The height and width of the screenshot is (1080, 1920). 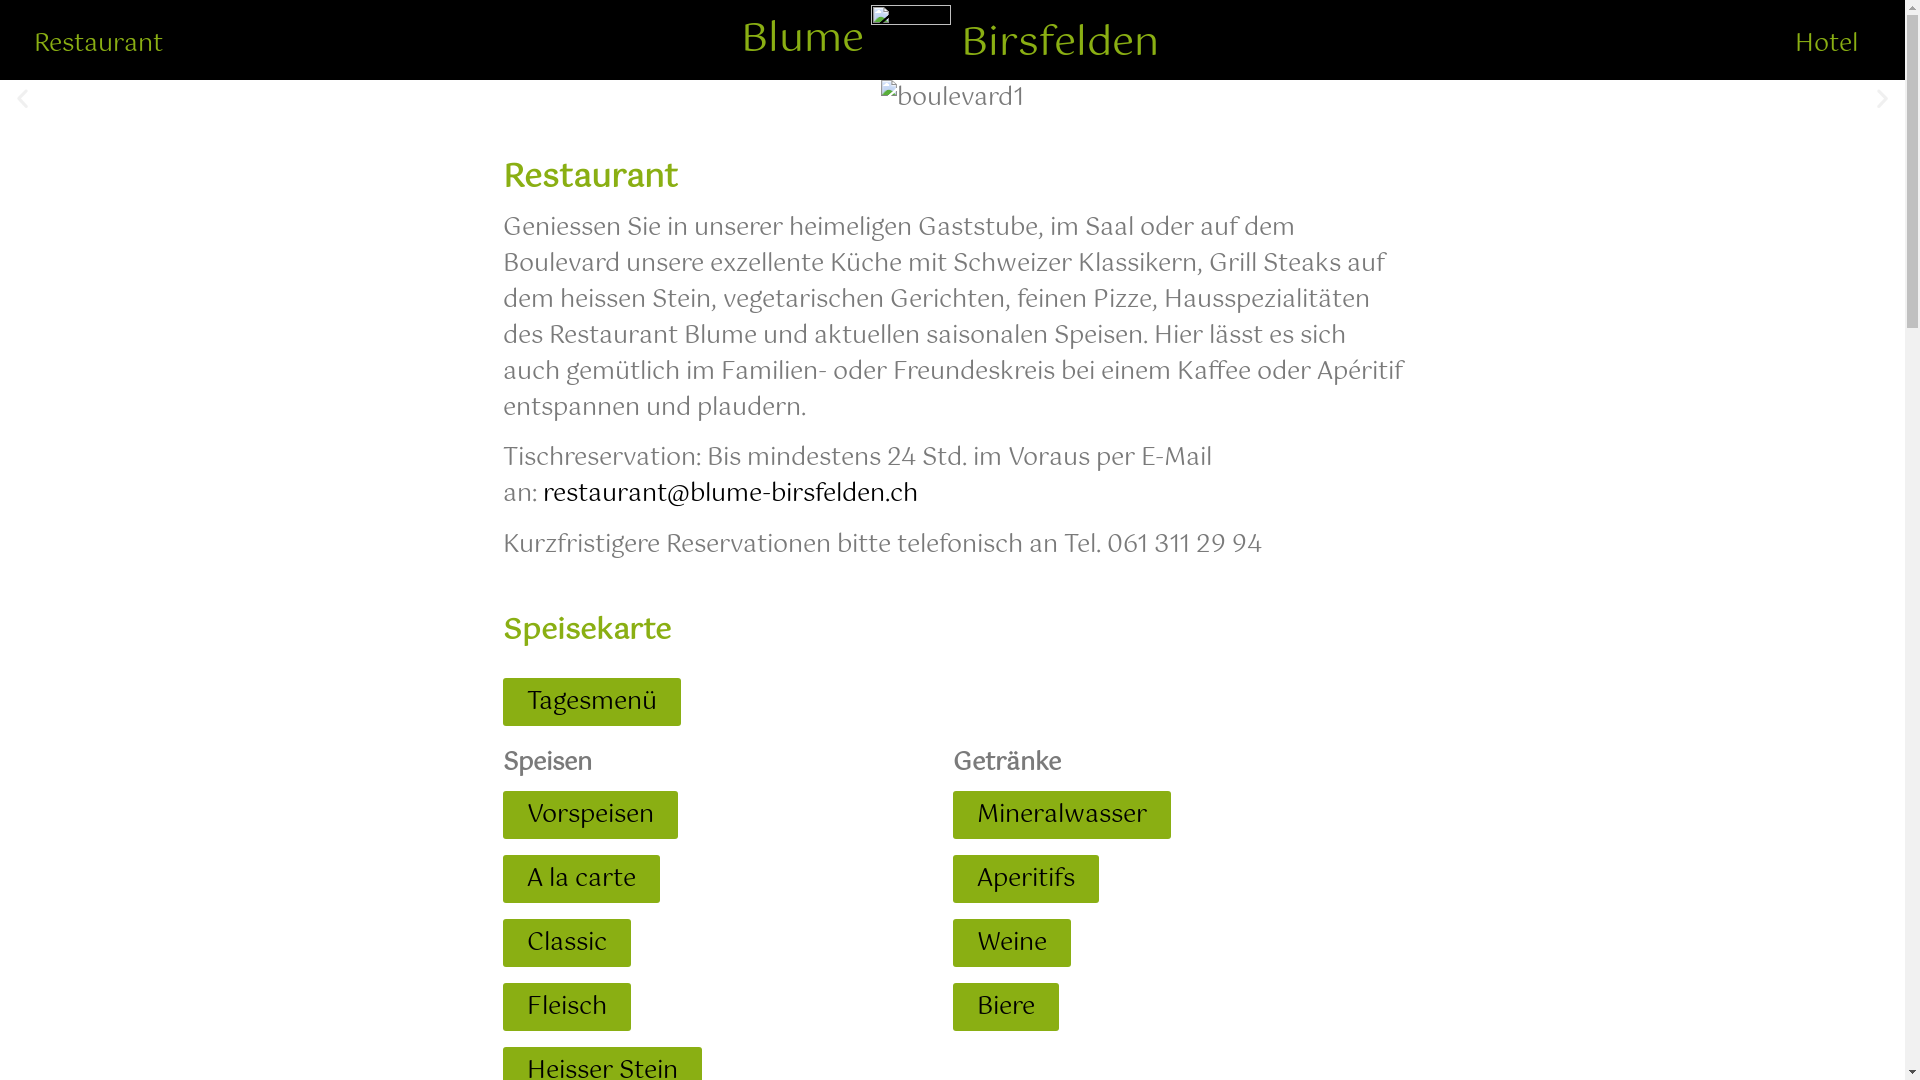 I want to click on Fleisch, so click(x=566, y=1007).